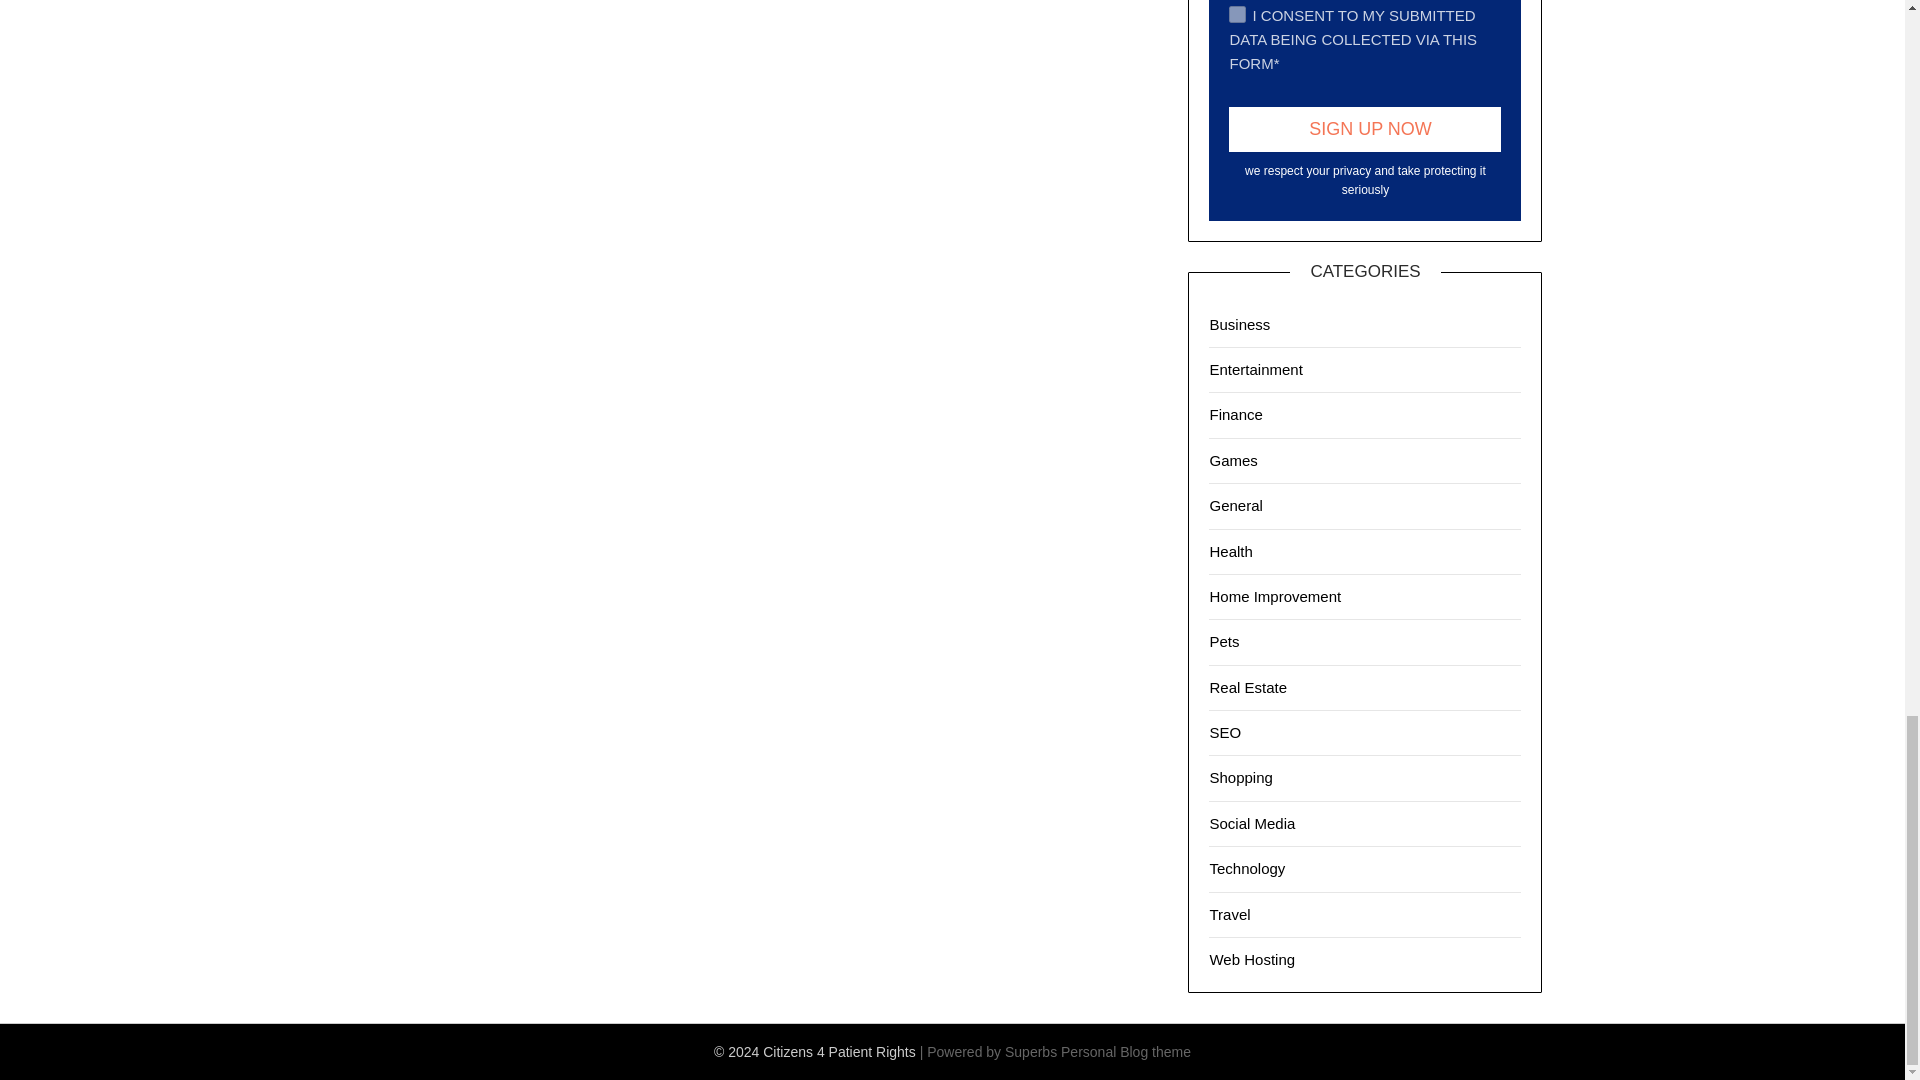 The width and height of the screenshot is (1920, 1080). I want to click on Pets, so click(1224, 641).